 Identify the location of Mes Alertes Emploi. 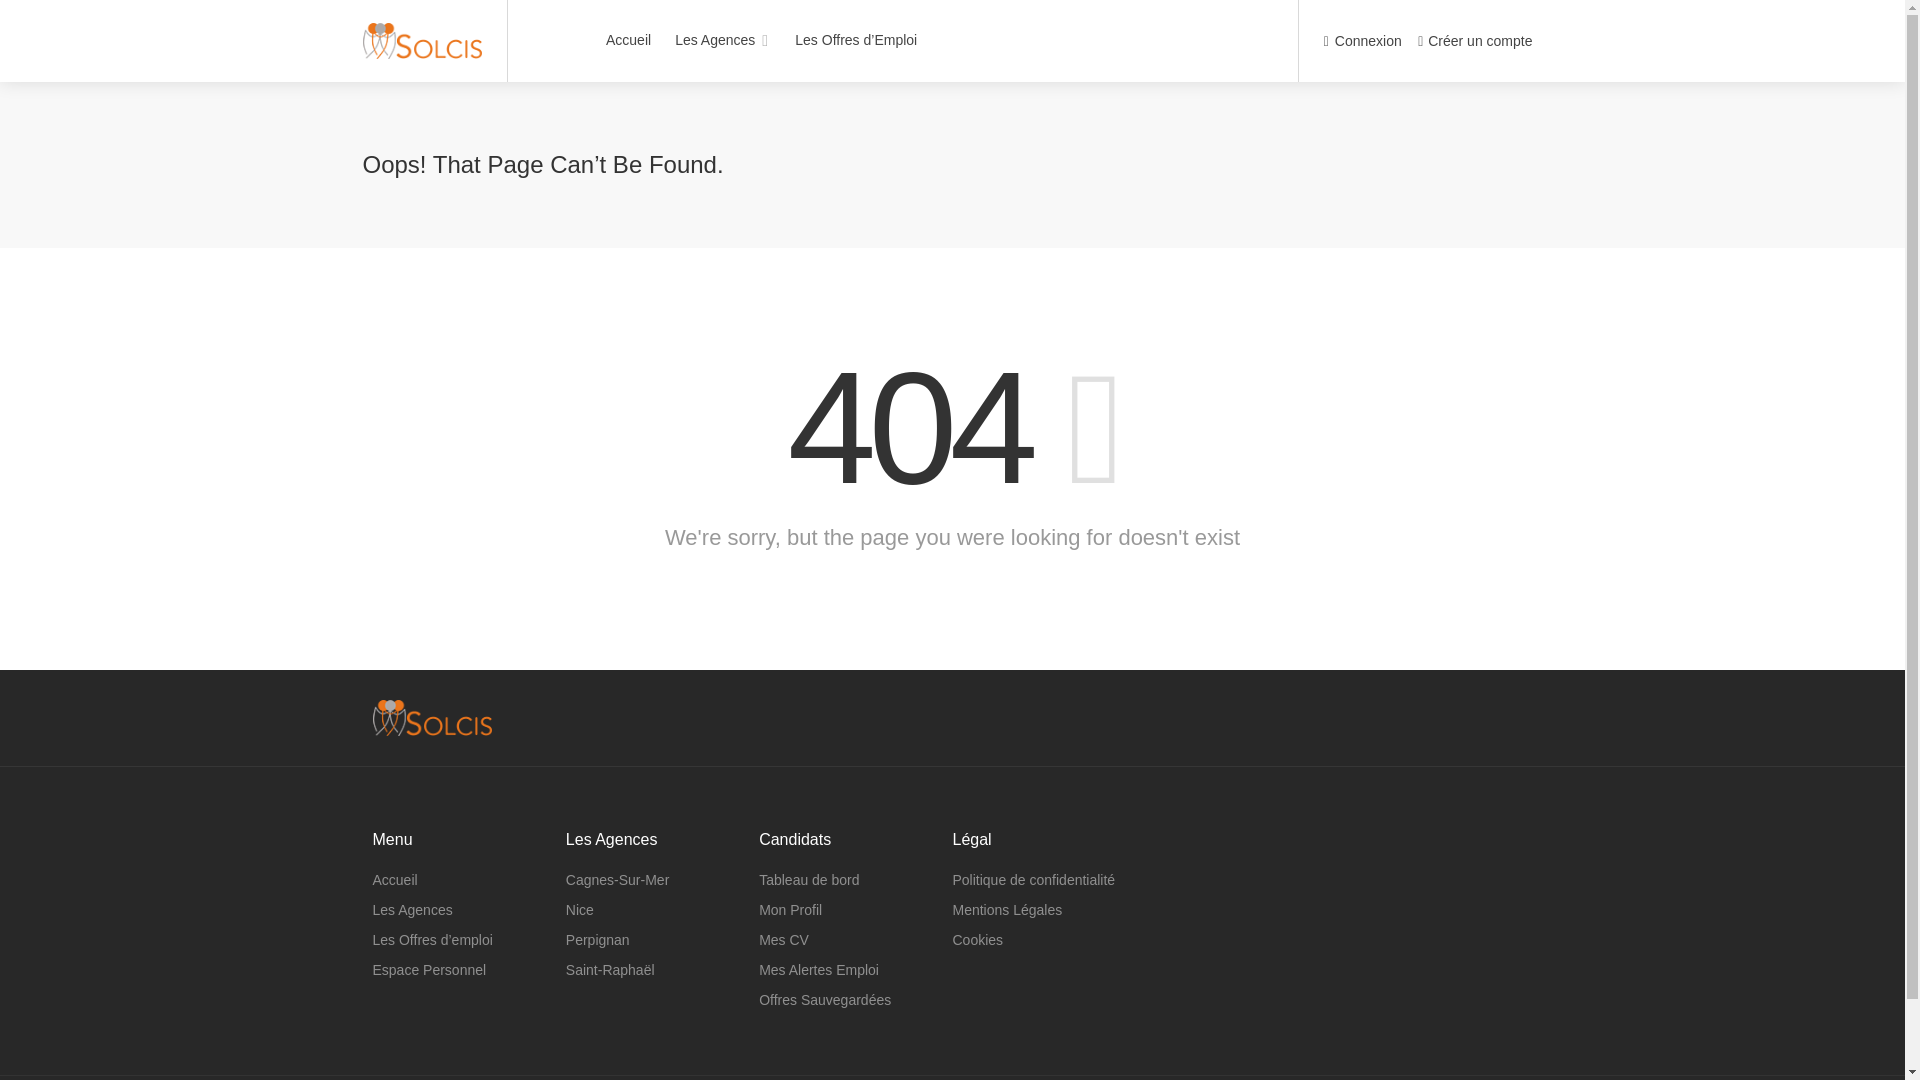
(818, 969).